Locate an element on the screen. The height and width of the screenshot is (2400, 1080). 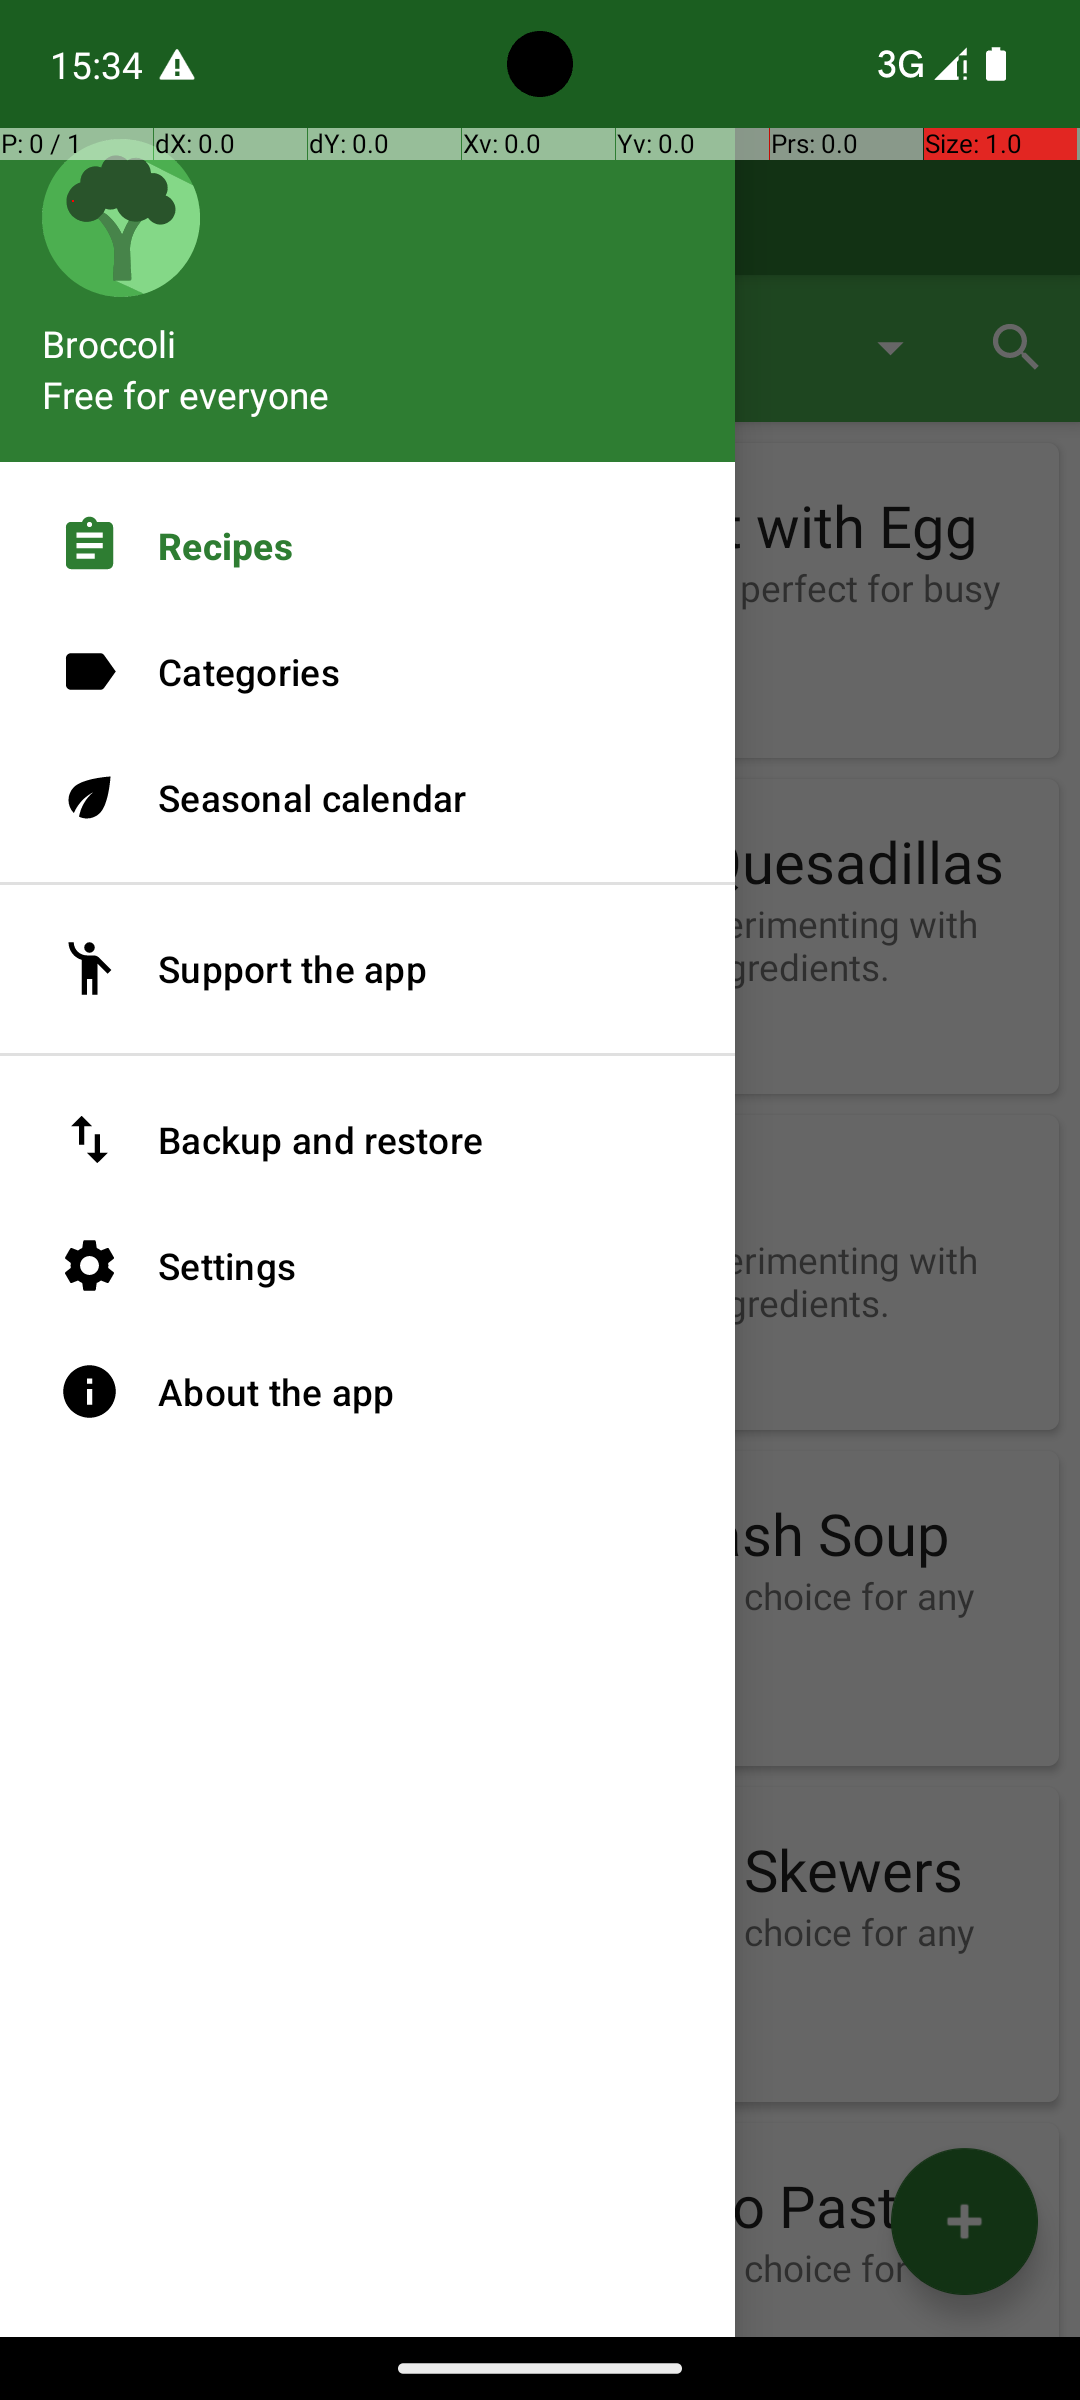
Support the app is located at coordinates (368, 969).